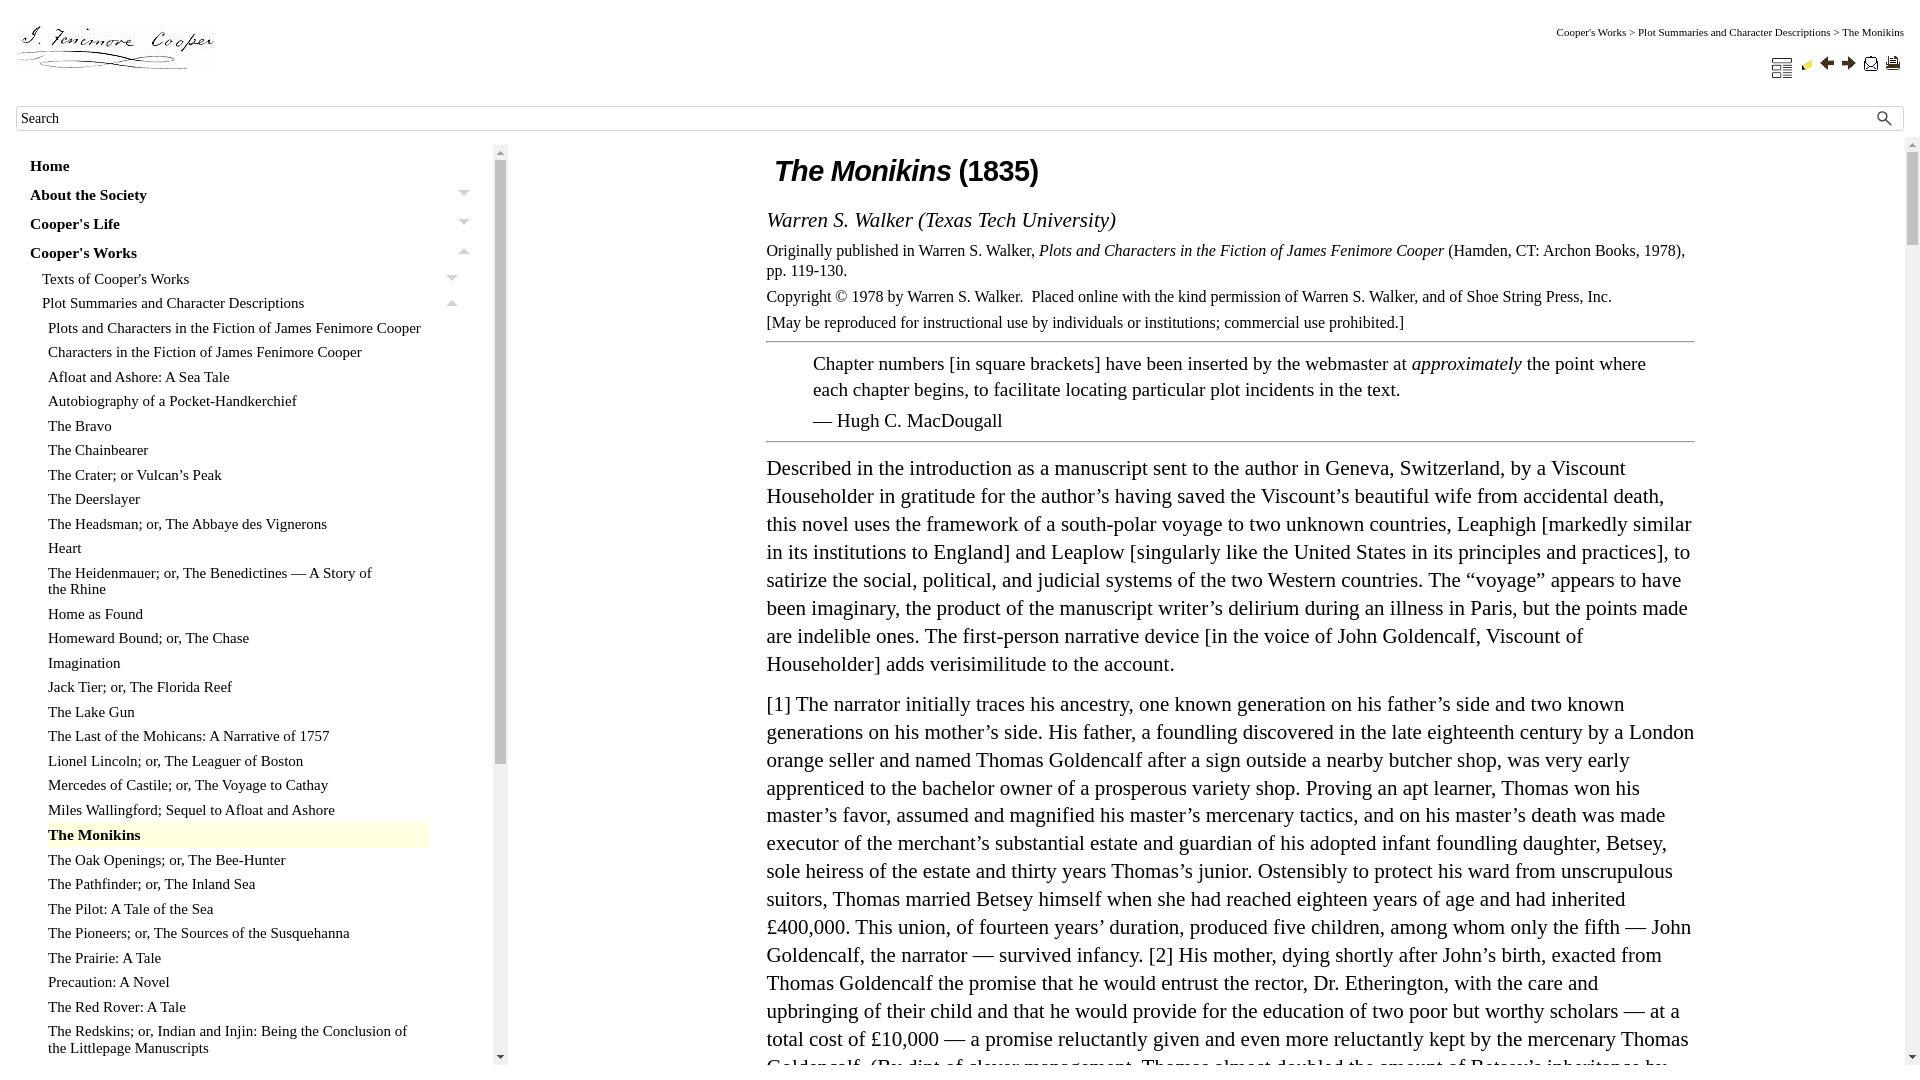  What do you see at coordinates (1807, 64) in the screenshot?
I see `Remove search highlights` at bounding box center [1807, 64].